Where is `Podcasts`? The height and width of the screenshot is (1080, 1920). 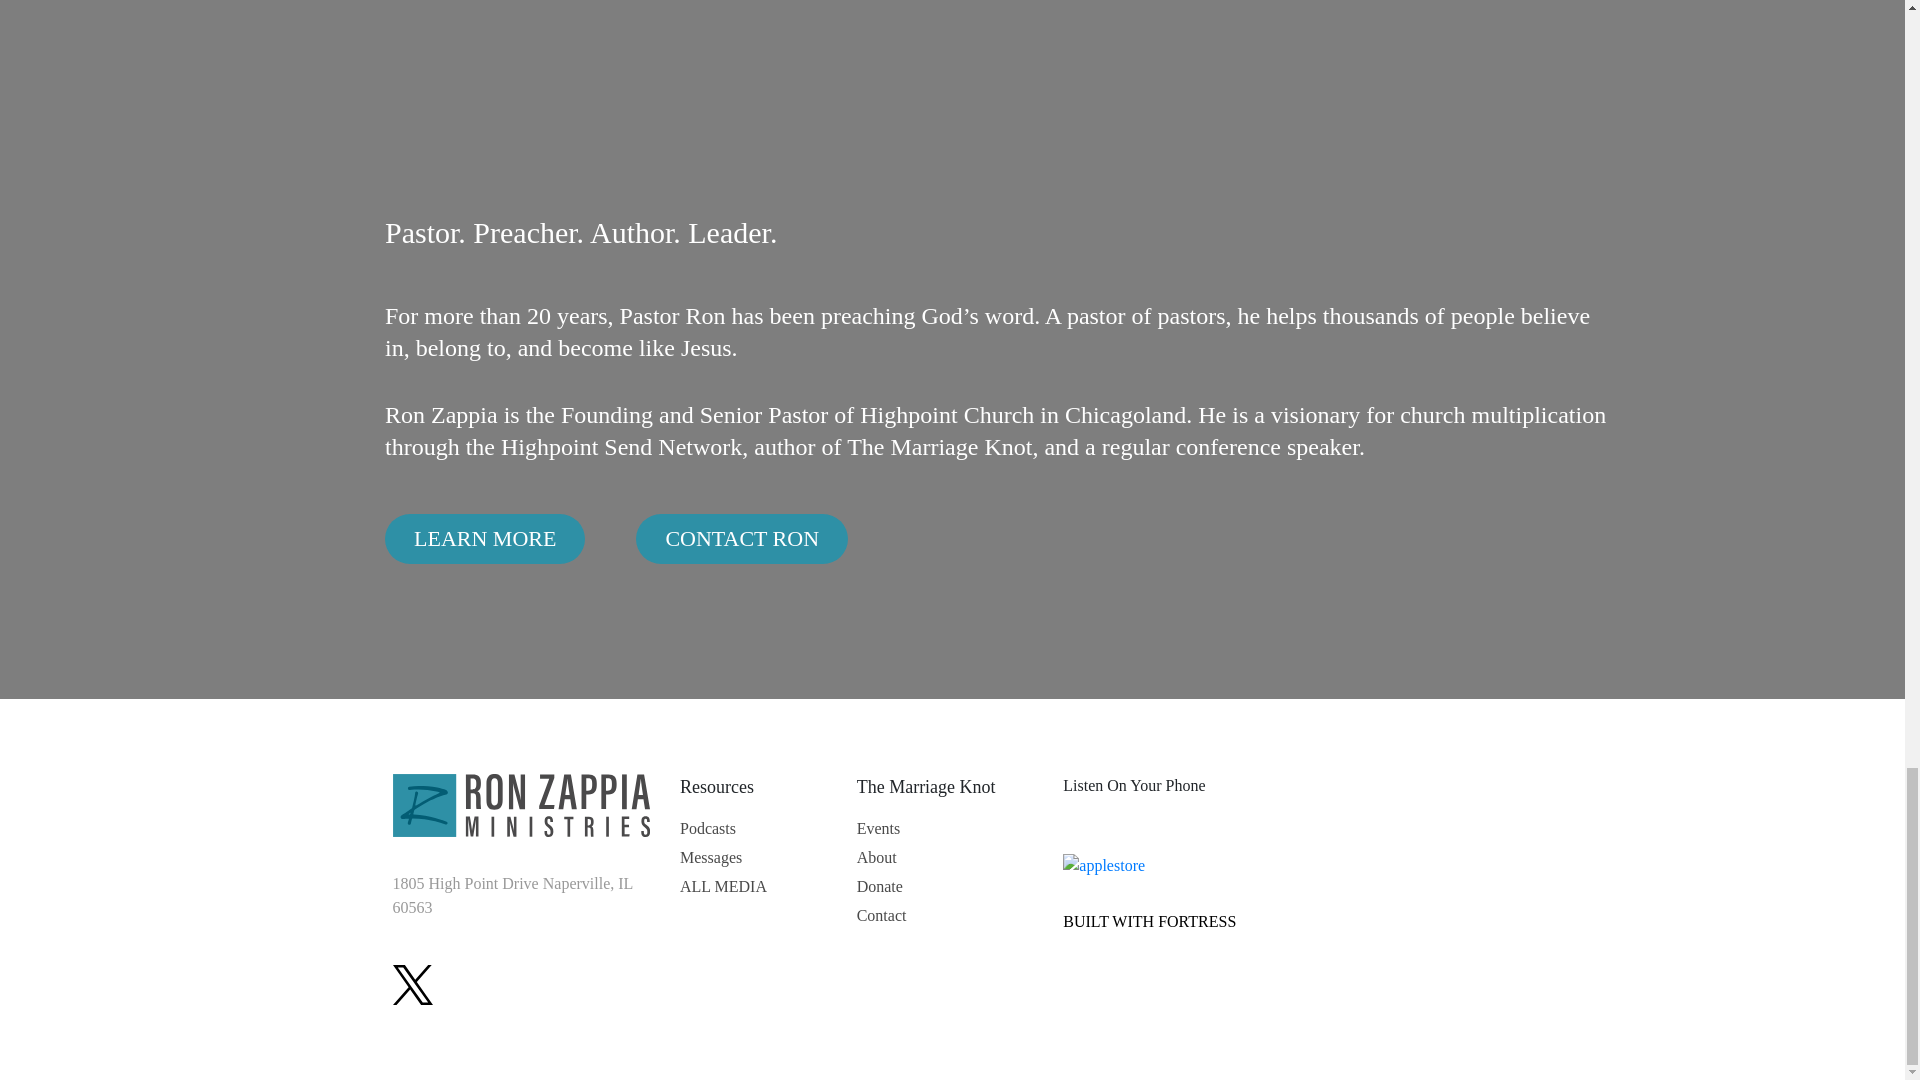
Podcasts is located at coordinates (707, 828).